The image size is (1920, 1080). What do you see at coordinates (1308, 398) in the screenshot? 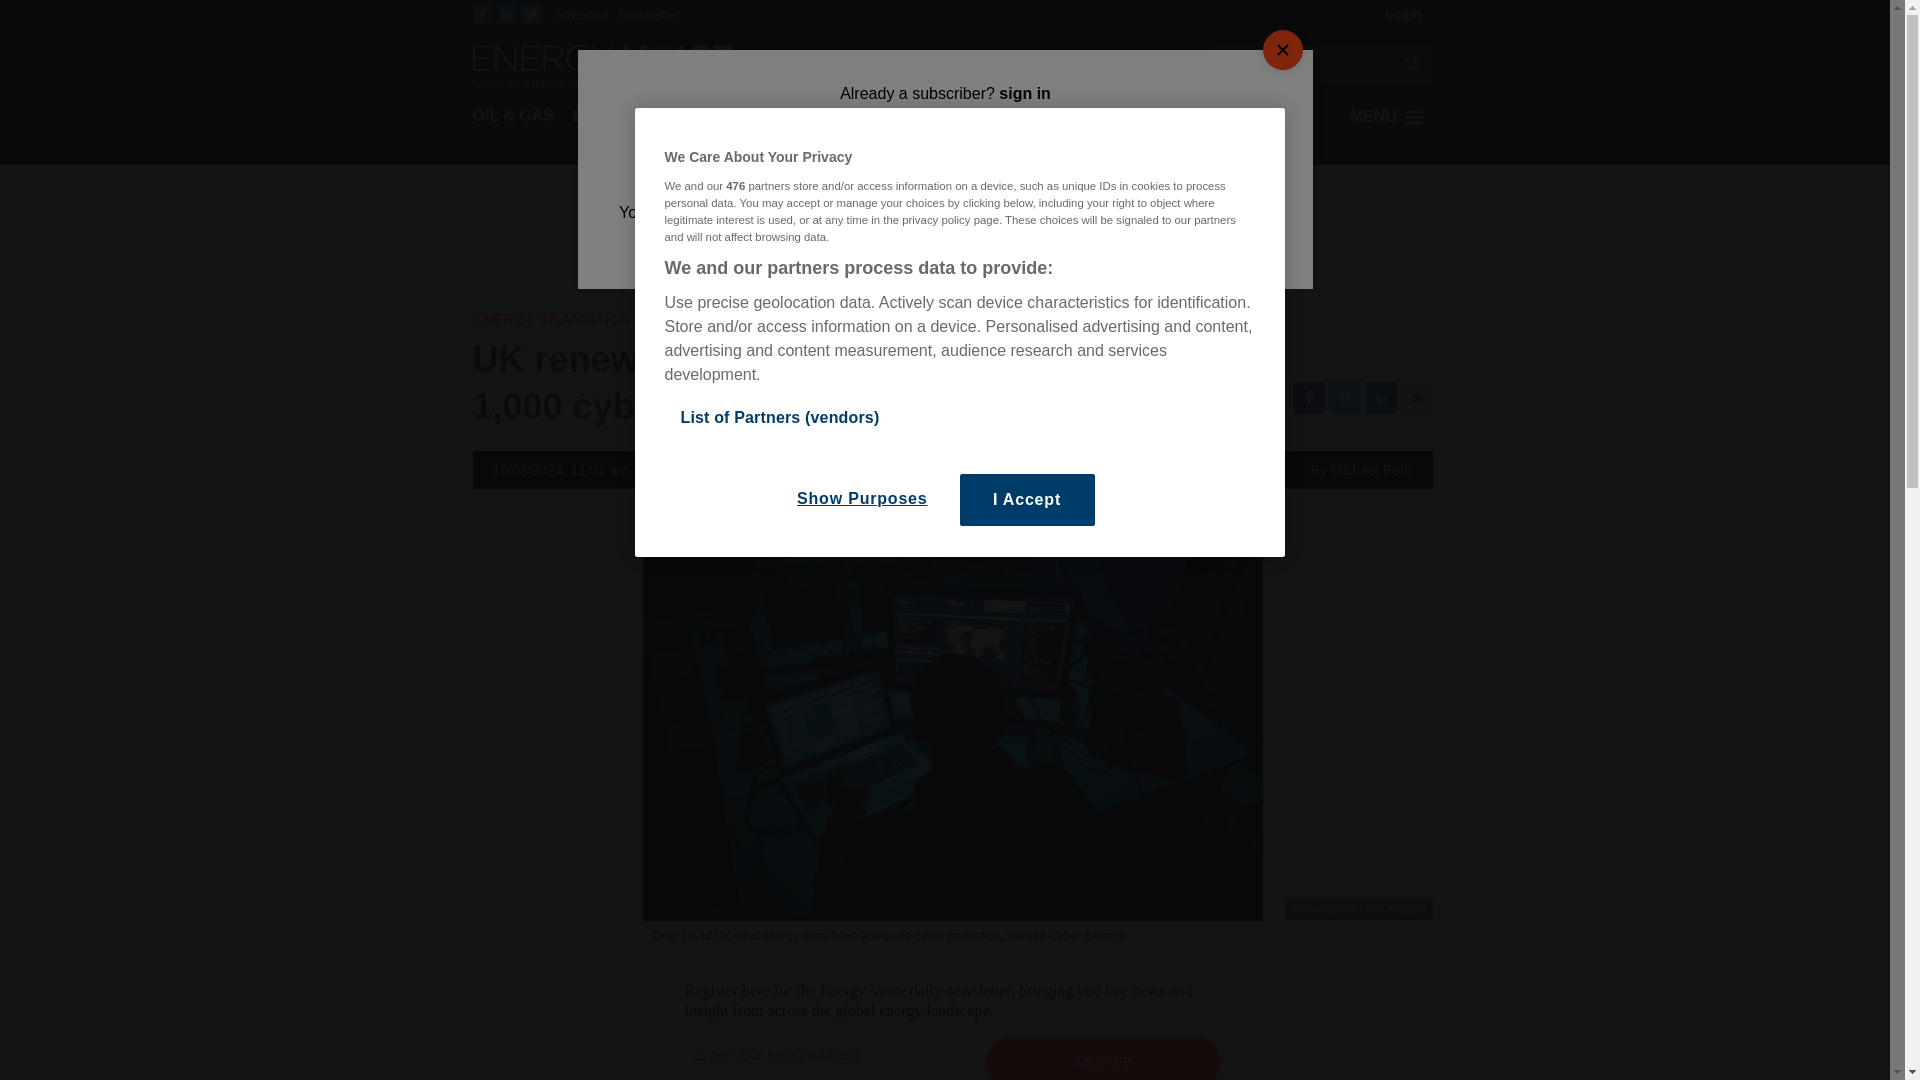
I see `Facebook` at bounding box center [1308, 398].